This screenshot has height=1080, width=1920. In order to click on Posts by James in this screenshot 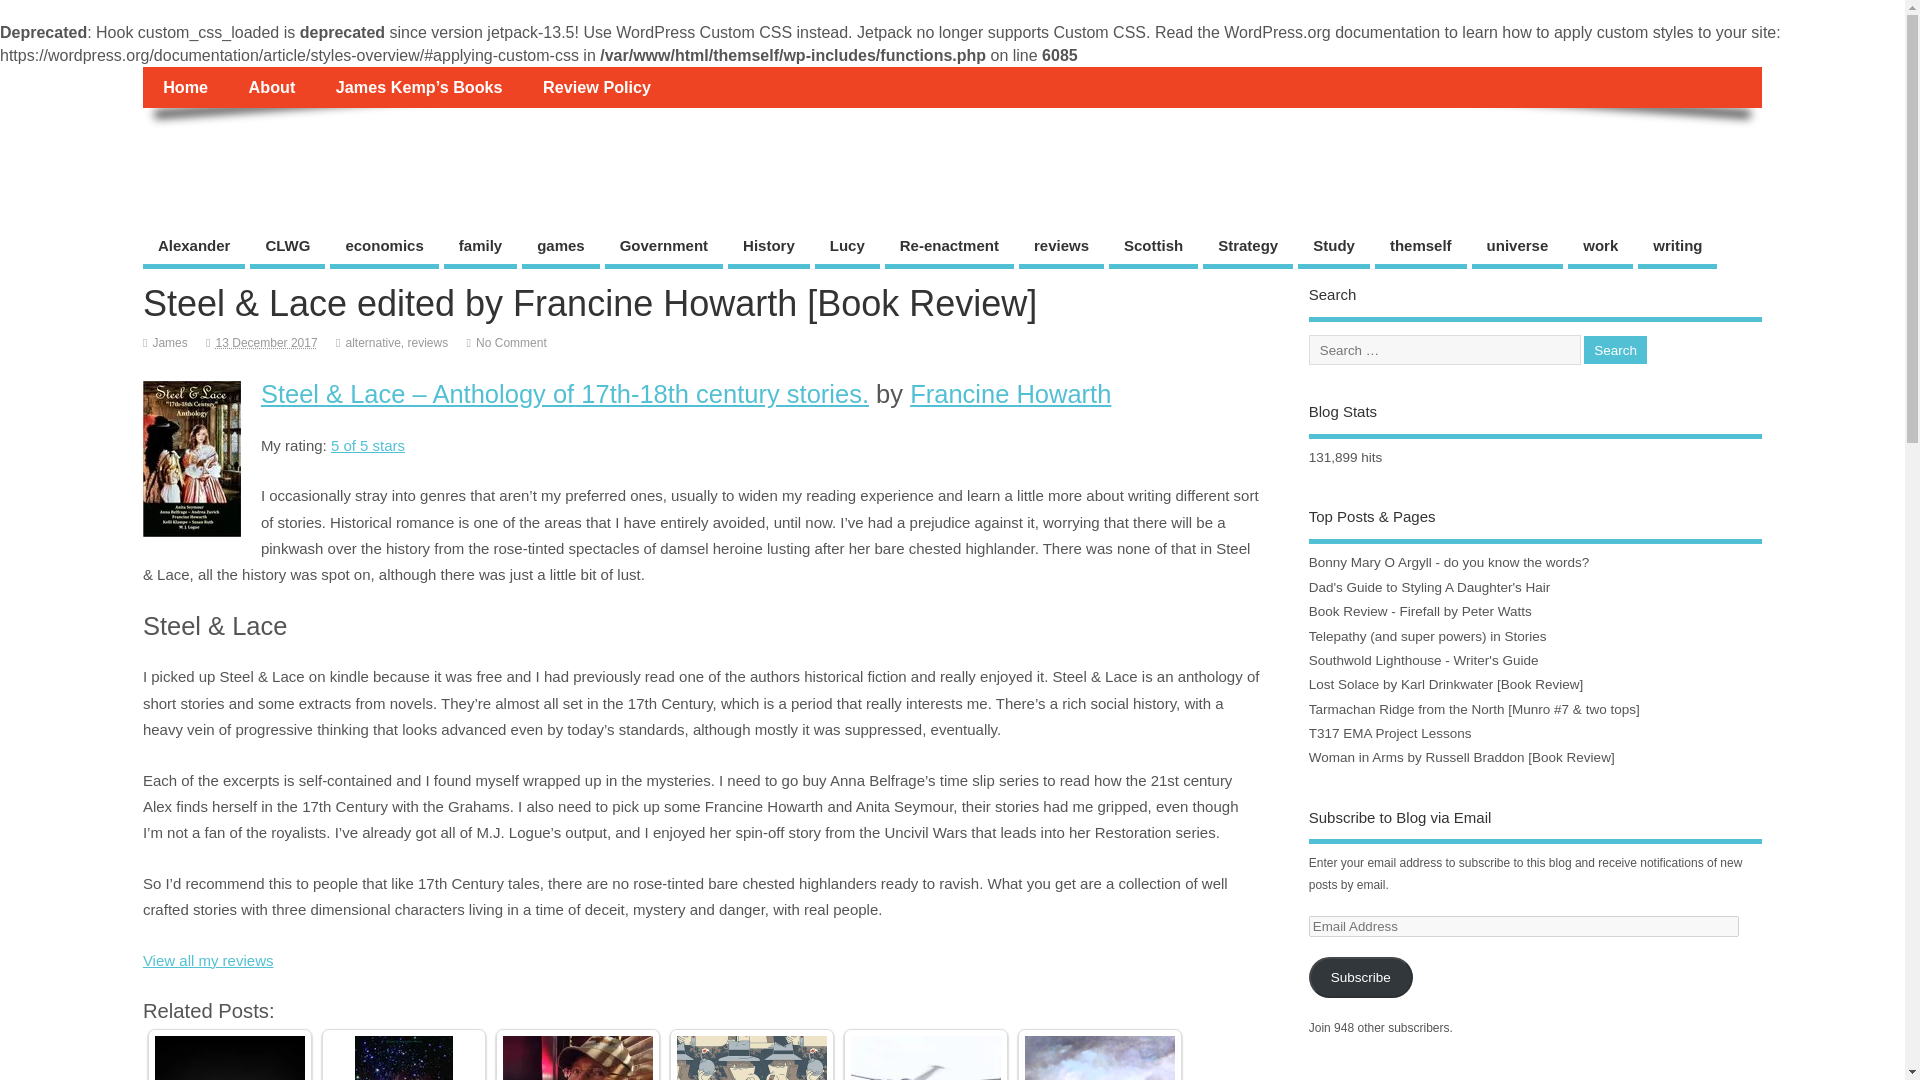, I will do `click(168, 342)`.